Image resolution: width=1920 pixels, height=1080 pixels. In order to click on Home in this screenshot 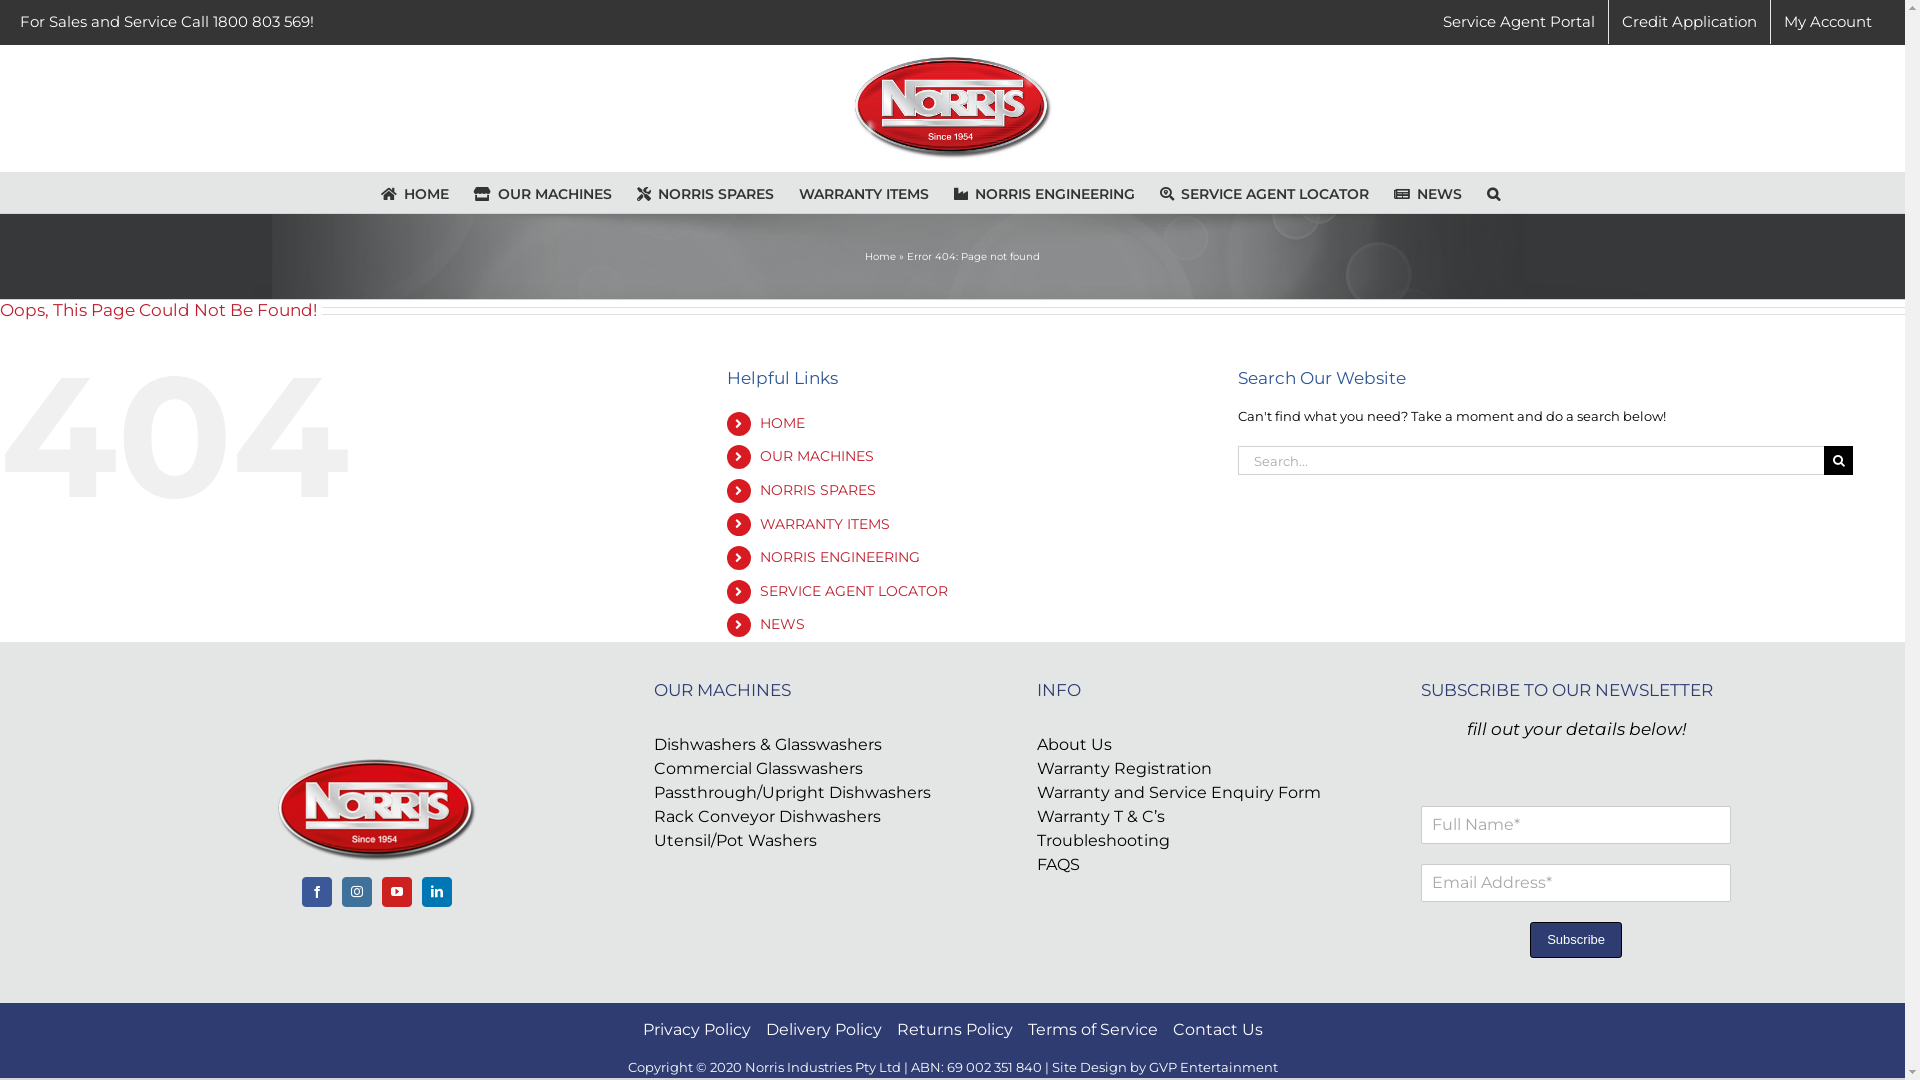, I will do `click(880, 256)`.